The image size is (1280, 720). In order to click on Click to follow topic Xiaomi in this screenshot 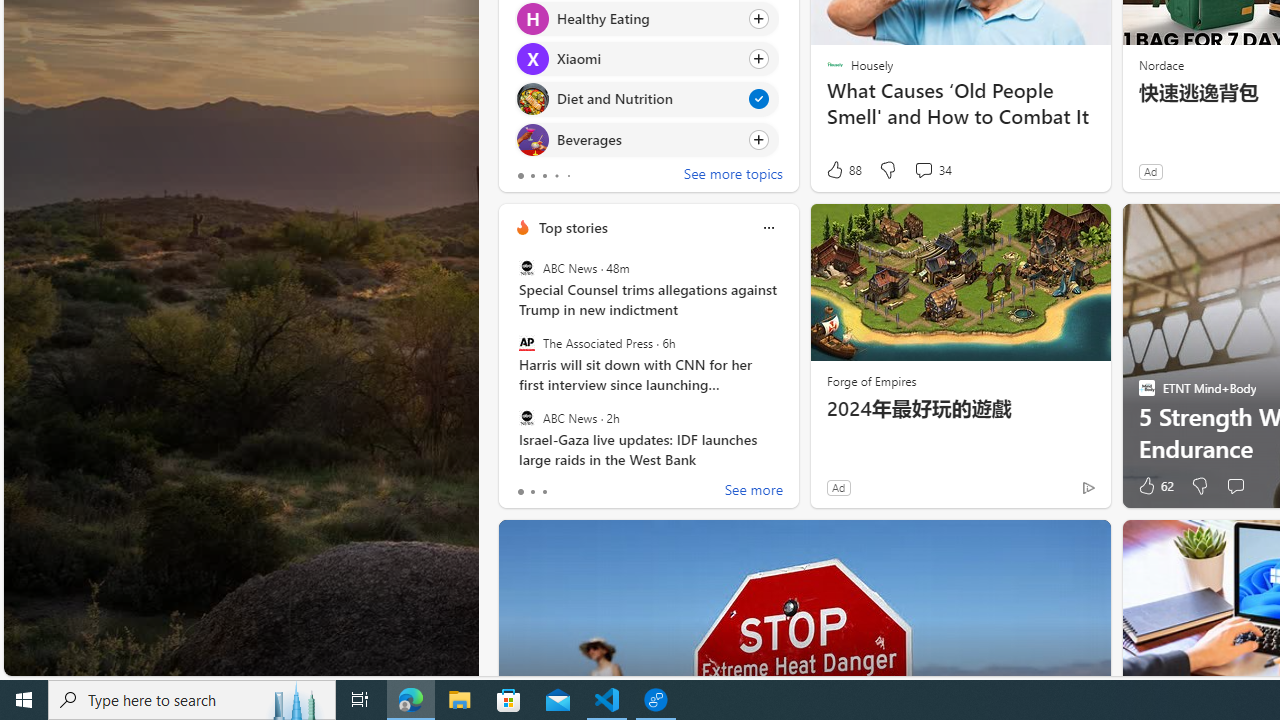, I will do `click(646, 59)`.